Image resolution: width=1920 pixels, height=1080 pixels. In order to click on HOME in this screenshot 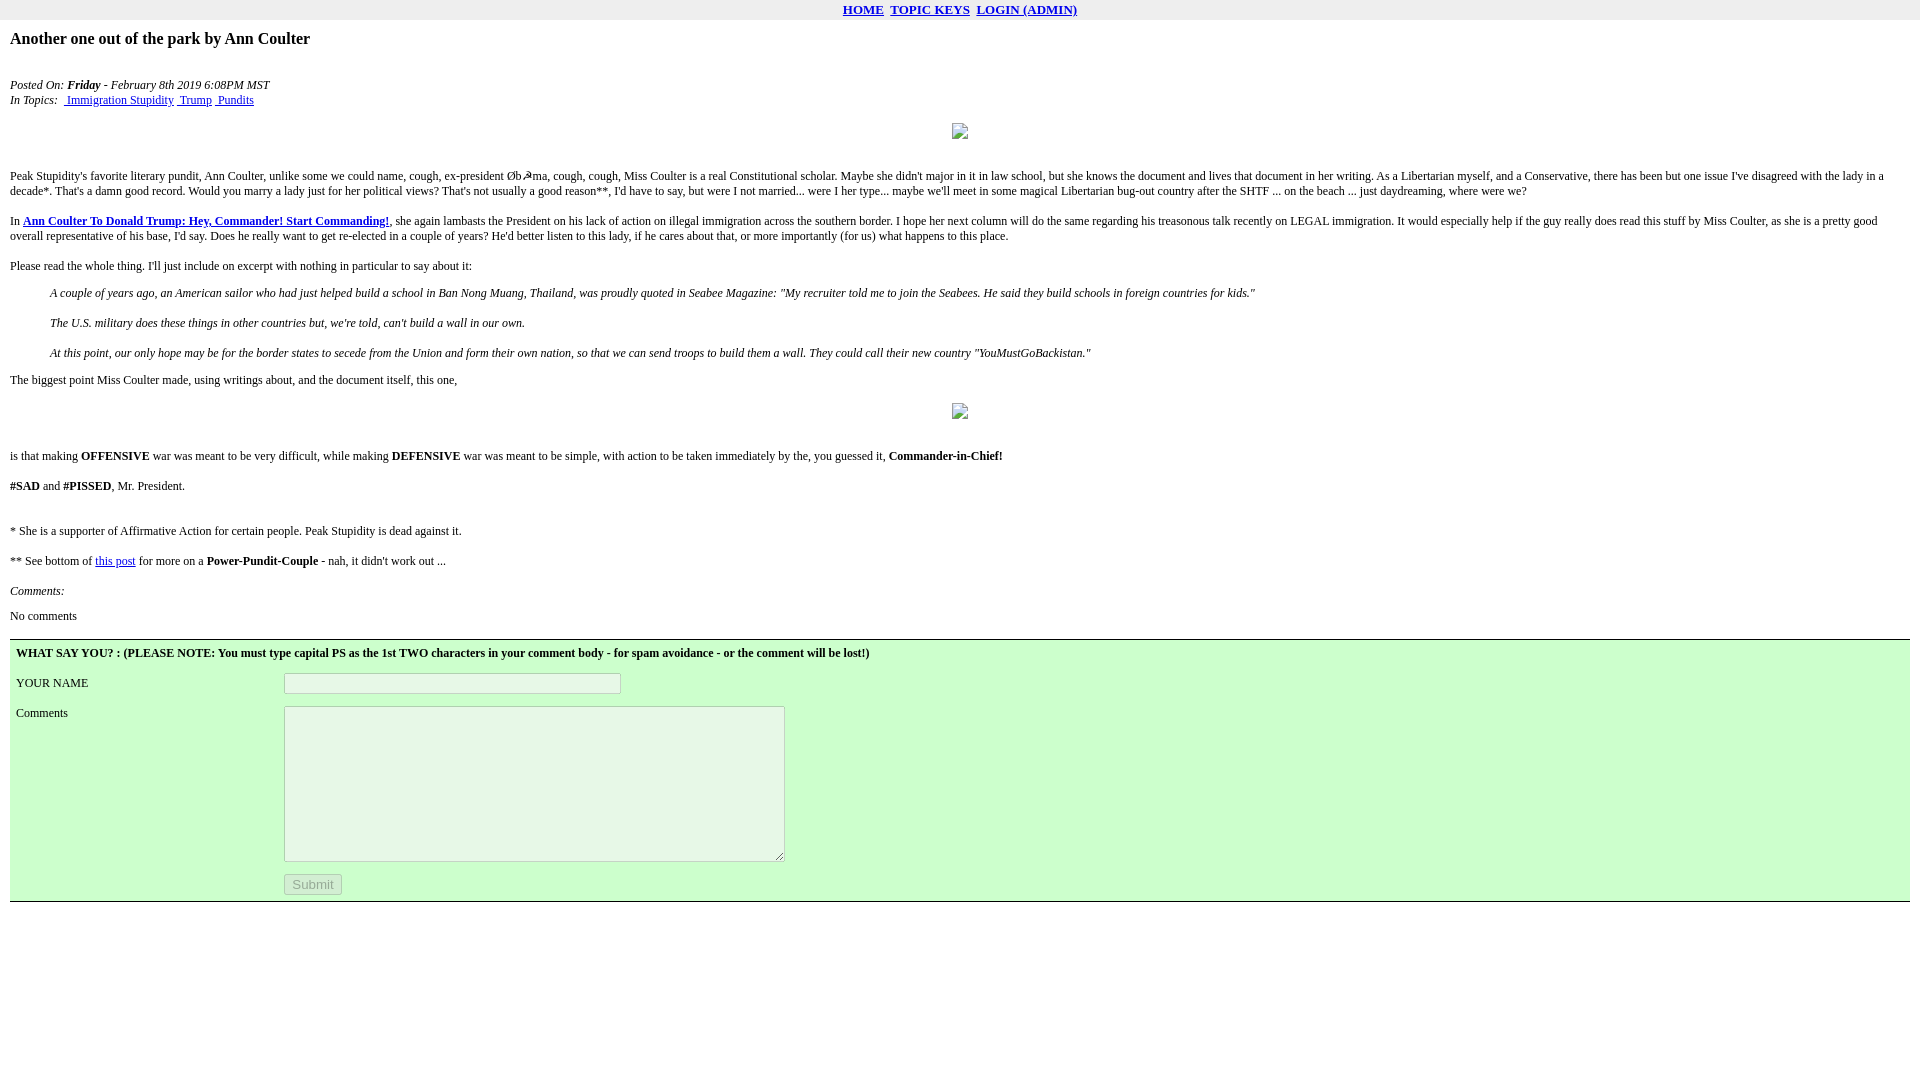, I will do `click(862, 10)`.